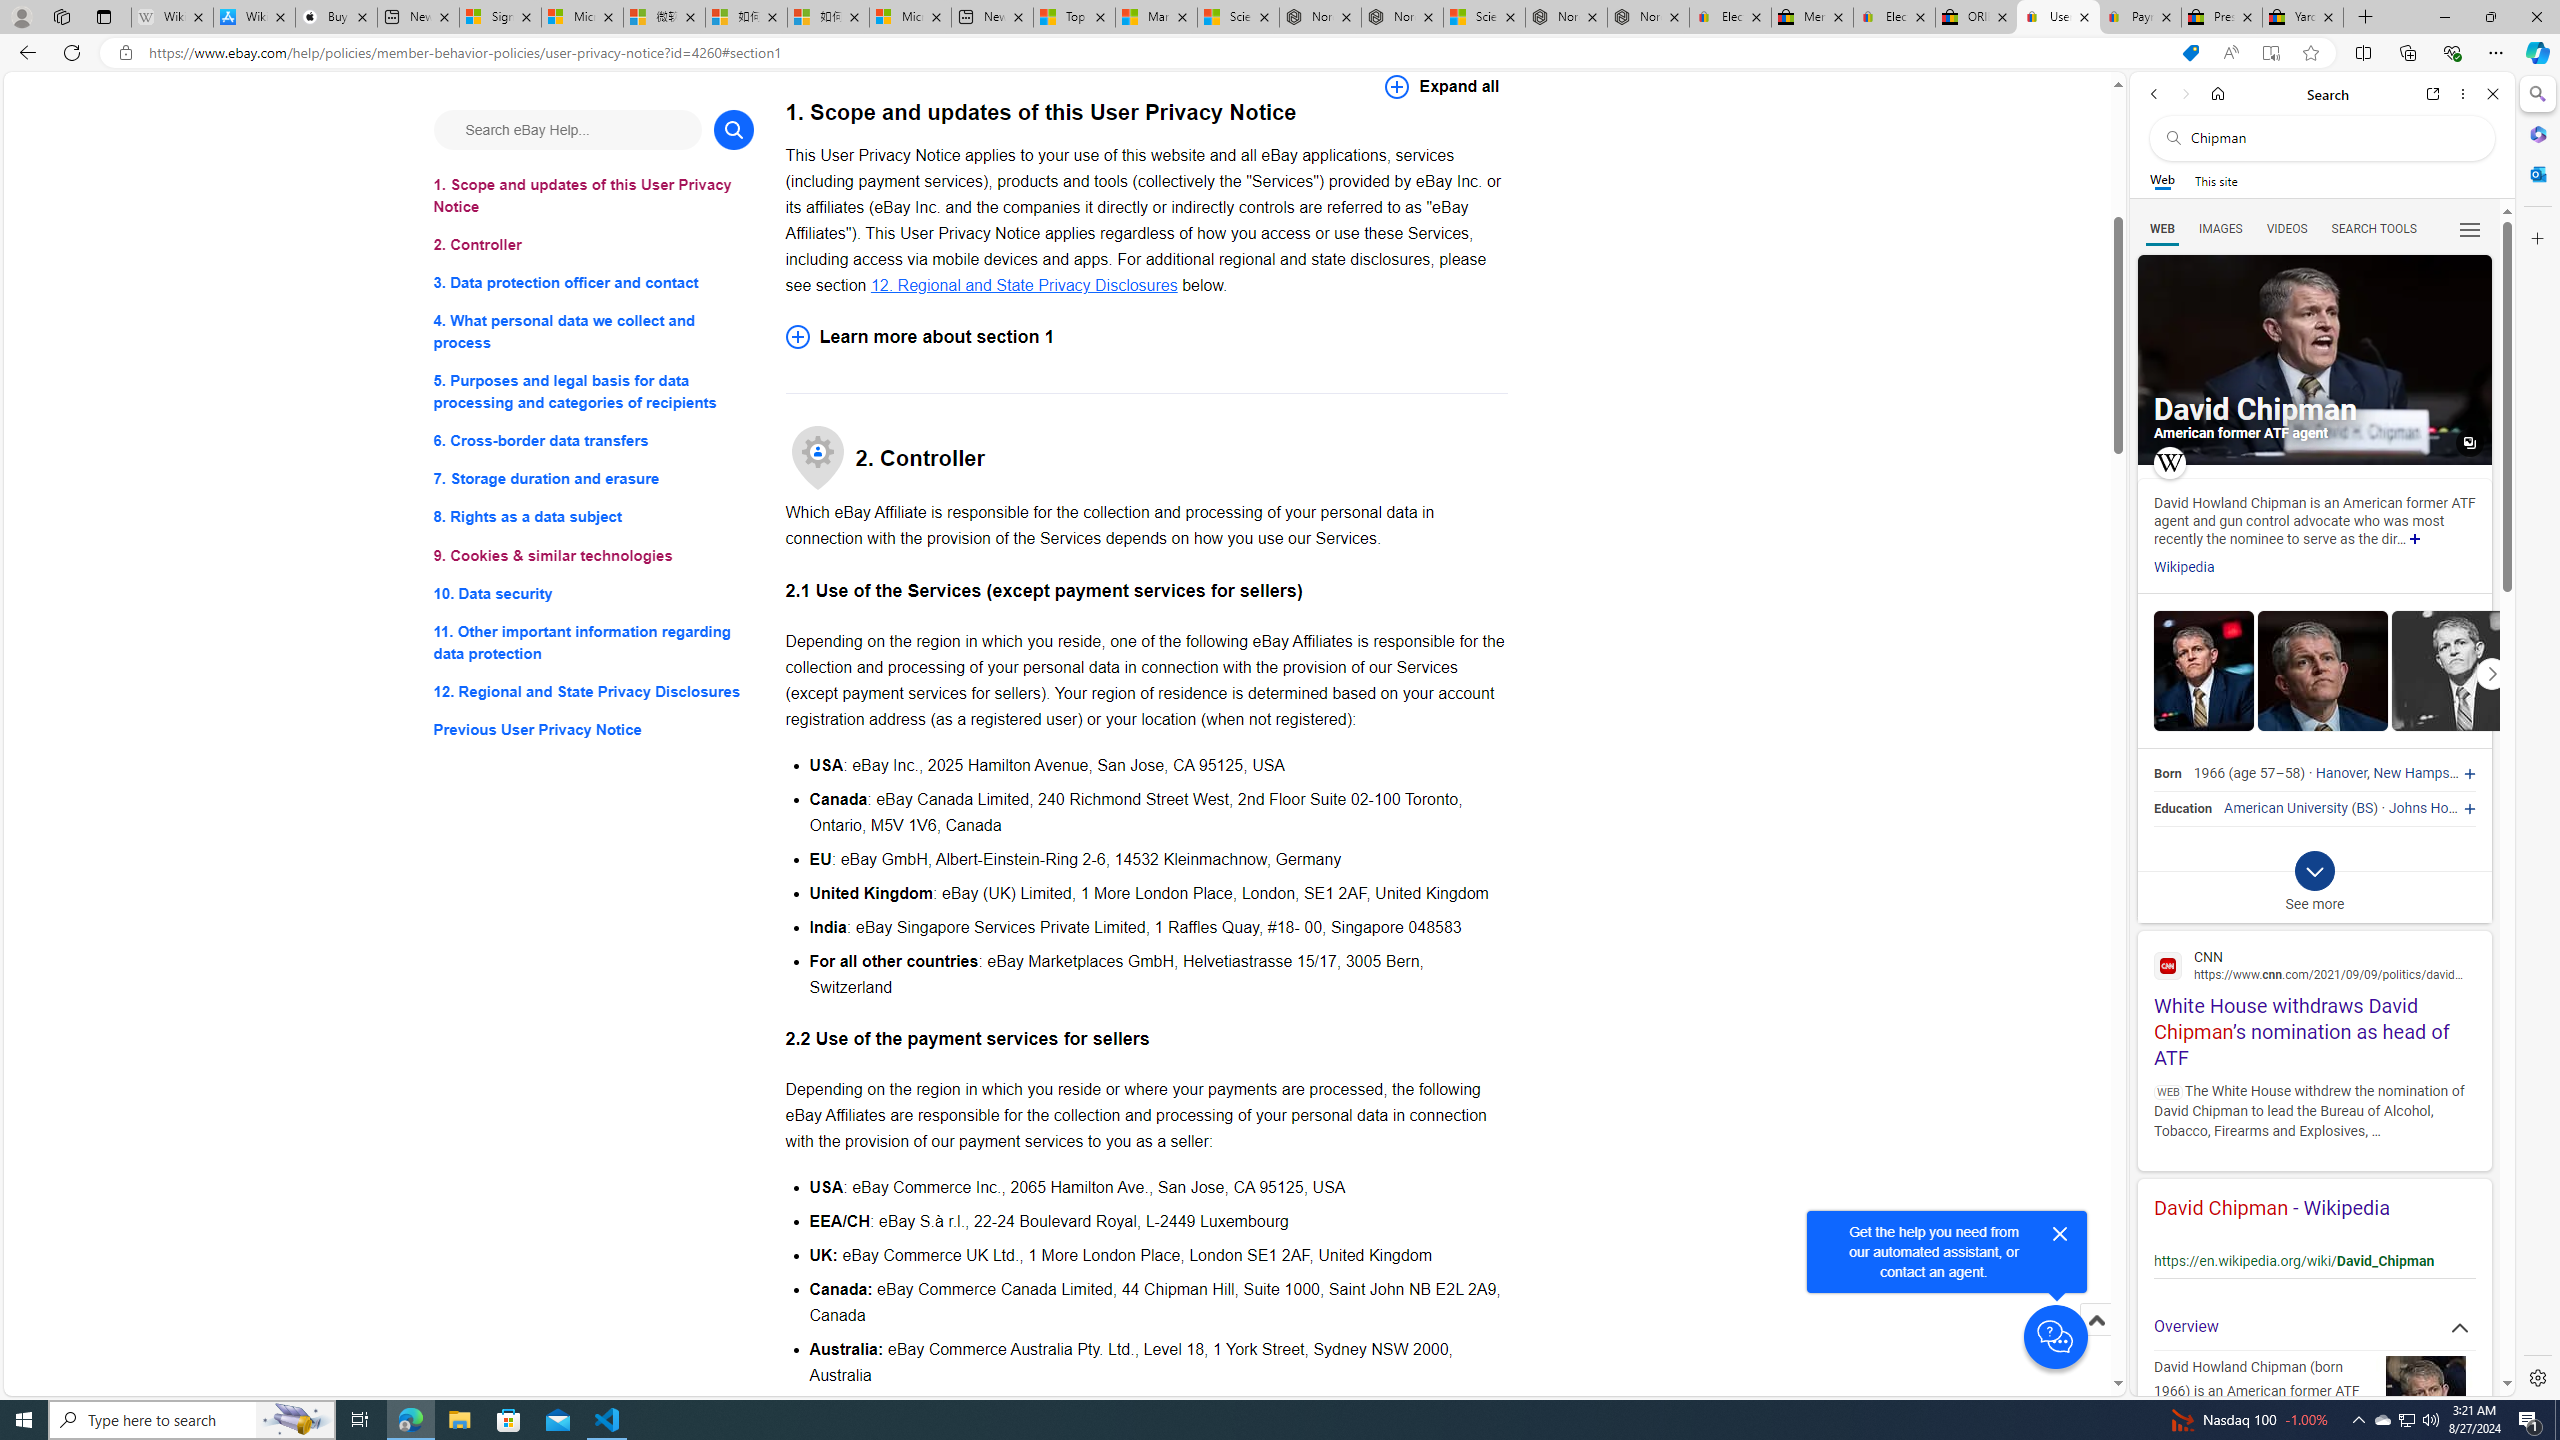 This screenshot has height=1440, width=2560. Describe the element at coordinates (2314, 871) in the screenshot. I see `Class: b_exp_chevron_svg b_expmob_chev` at that location.